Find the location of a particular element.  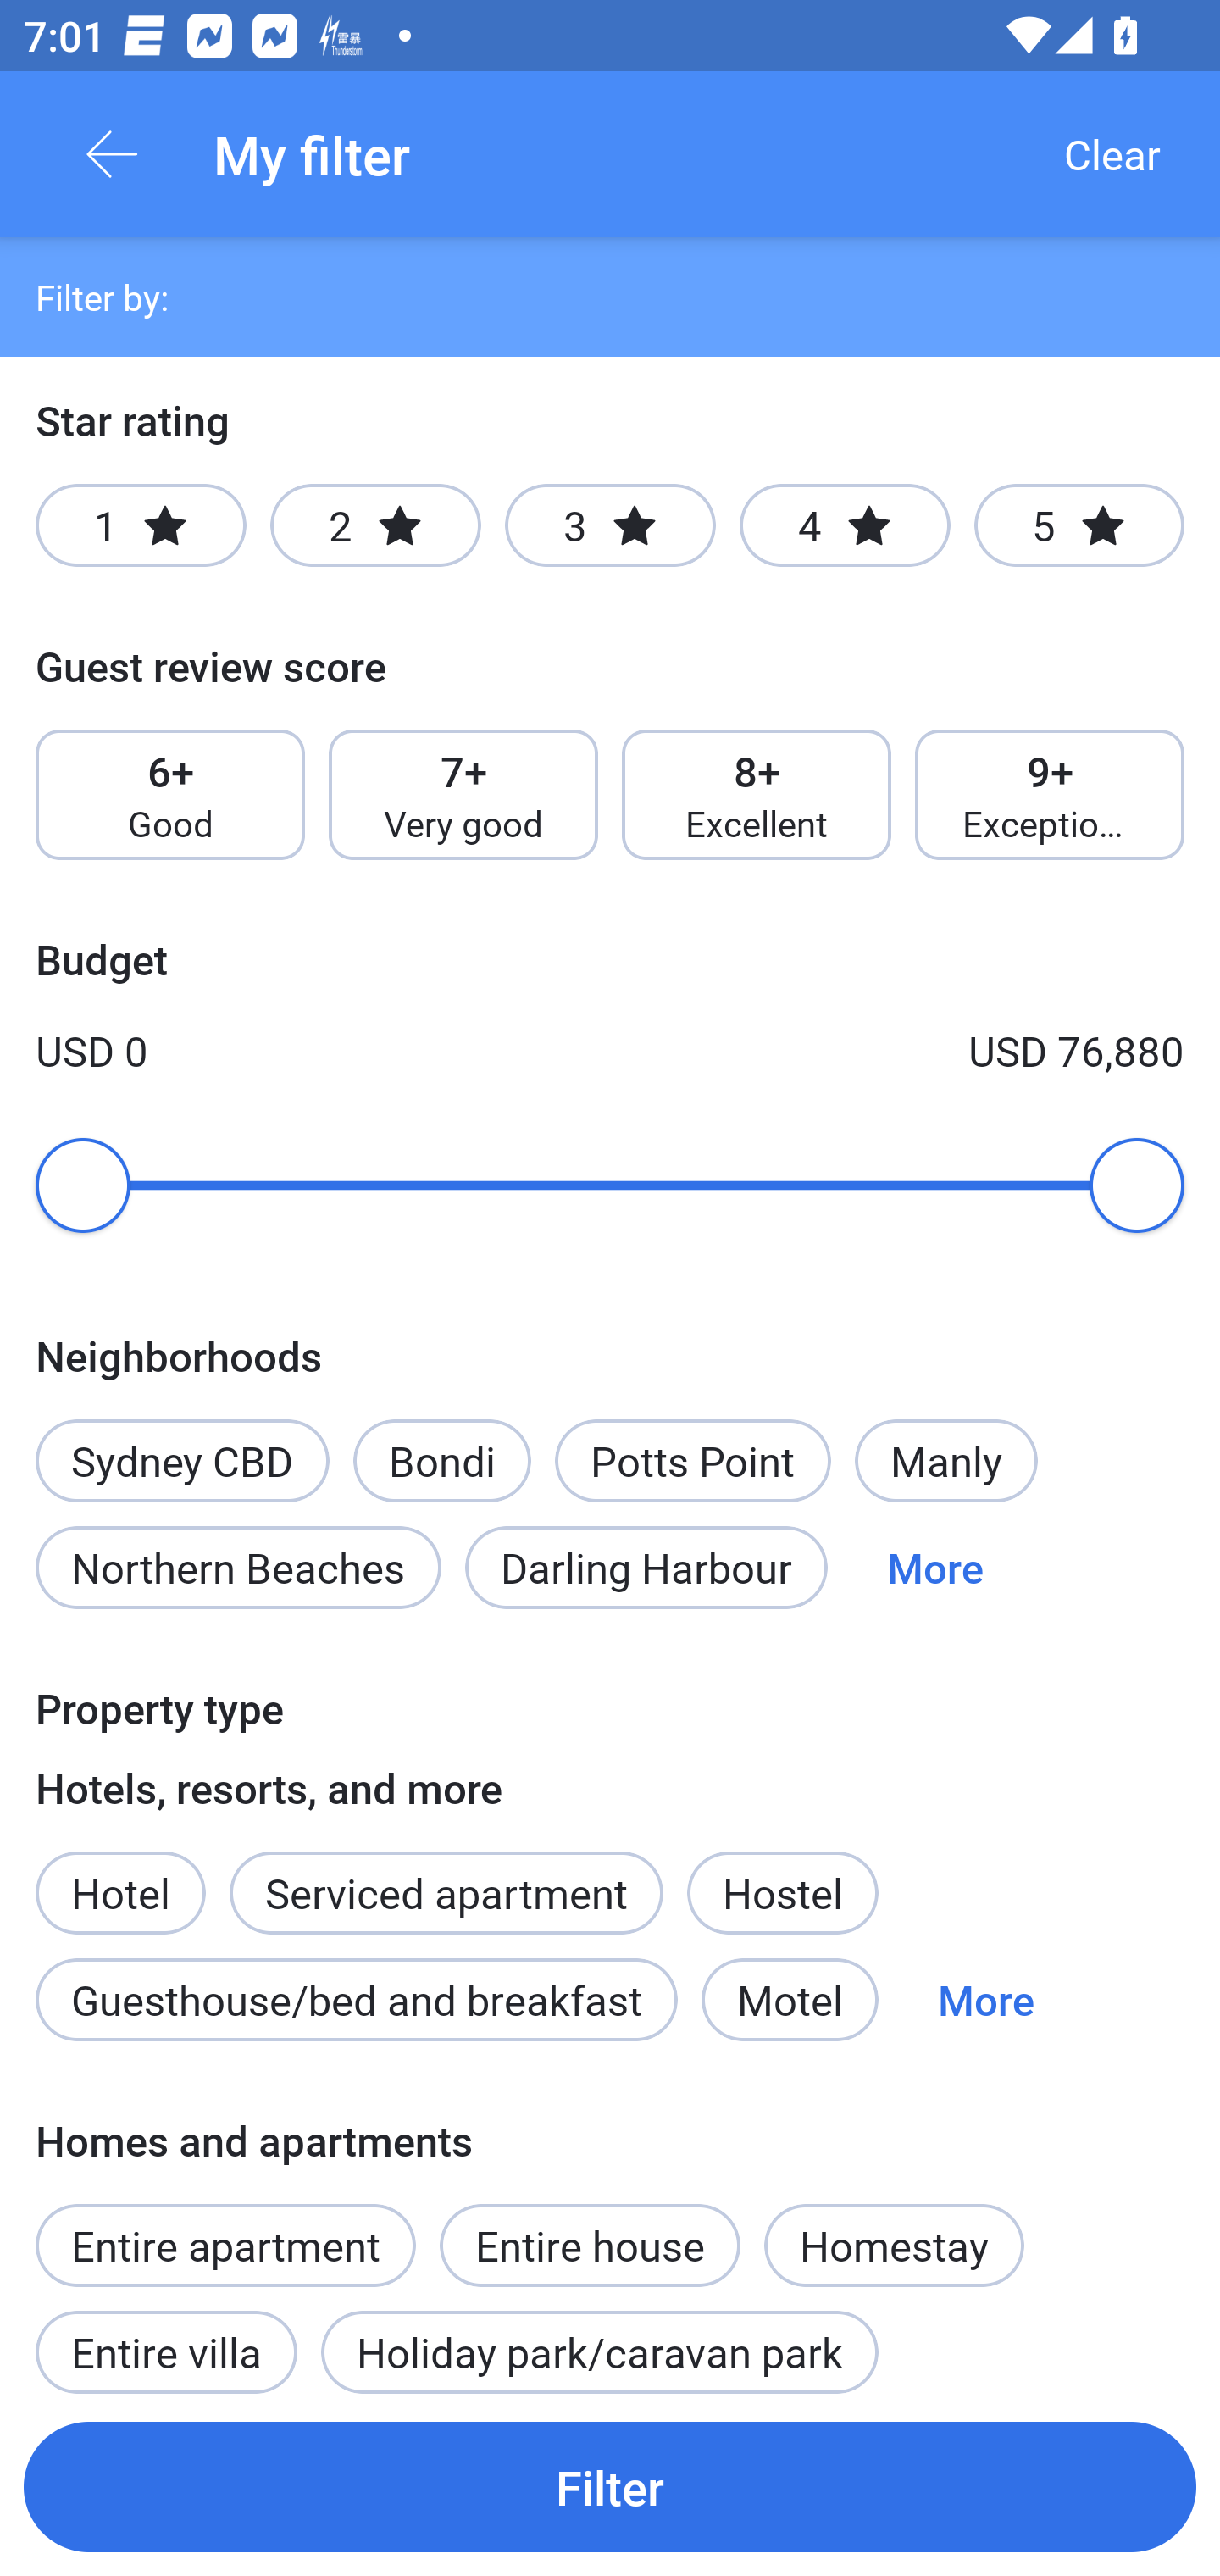

Entire villa is located at coordinates (166, 2340).